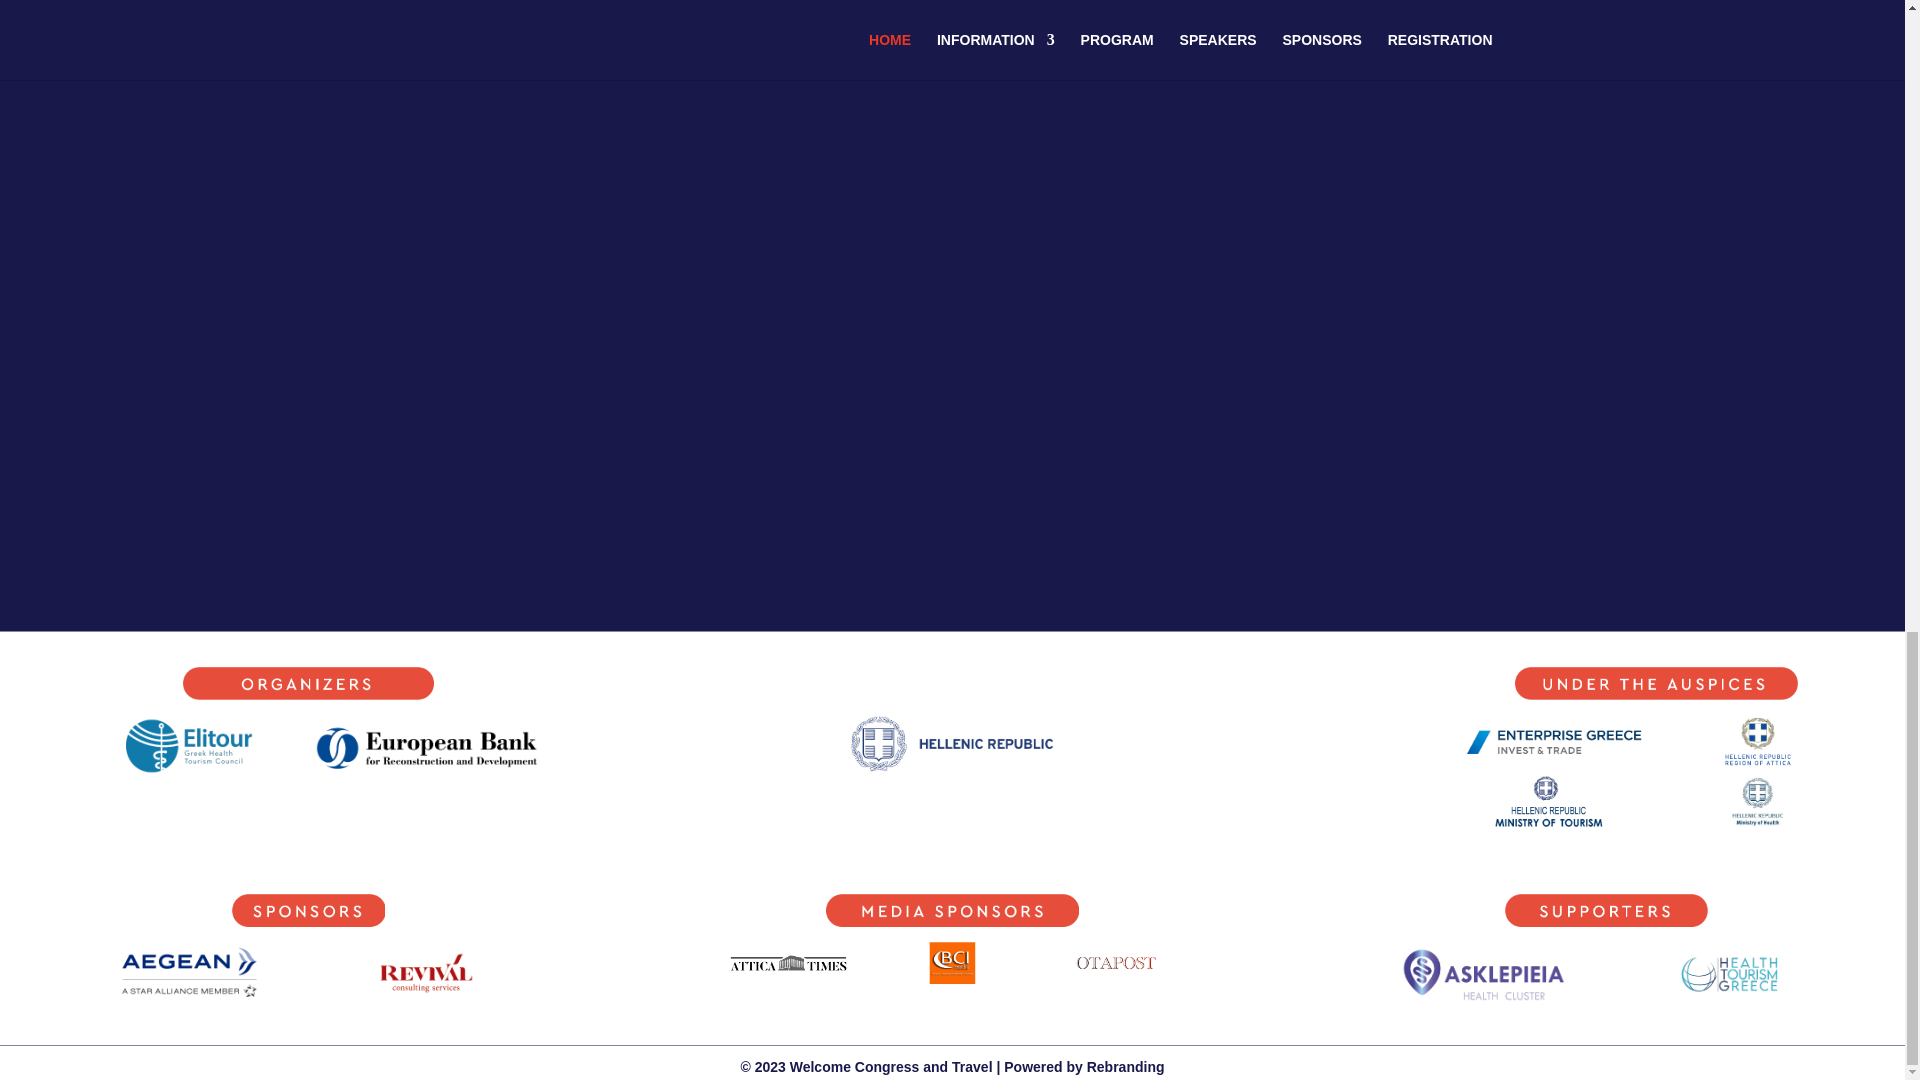 The width and height of the screenshot is (1920, 1080). Describe the element at coordinates (1758, 741) in the screenshot. I see `logos-20` at that location.